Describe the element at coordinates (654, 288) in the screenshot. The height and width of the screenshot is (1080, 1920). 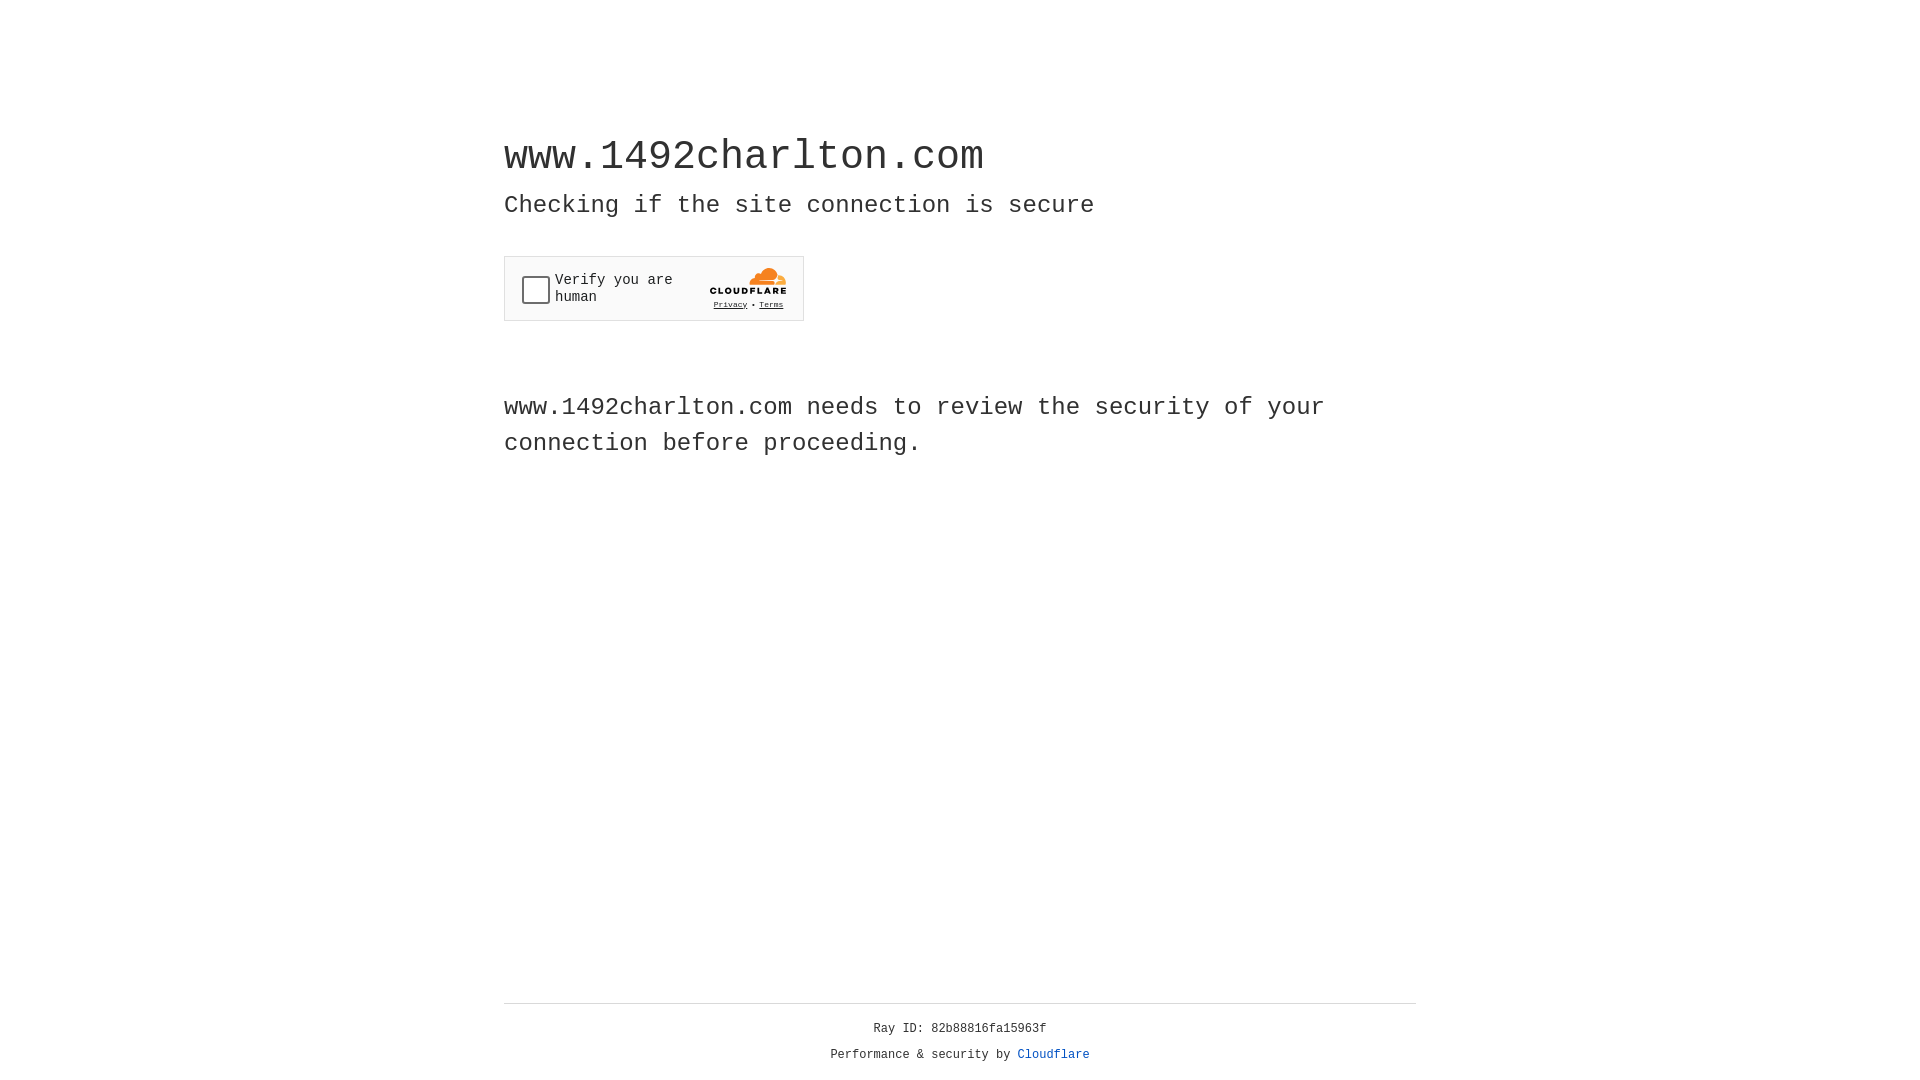
I see `Widget containing a Cloudflare security challenge` at that location.